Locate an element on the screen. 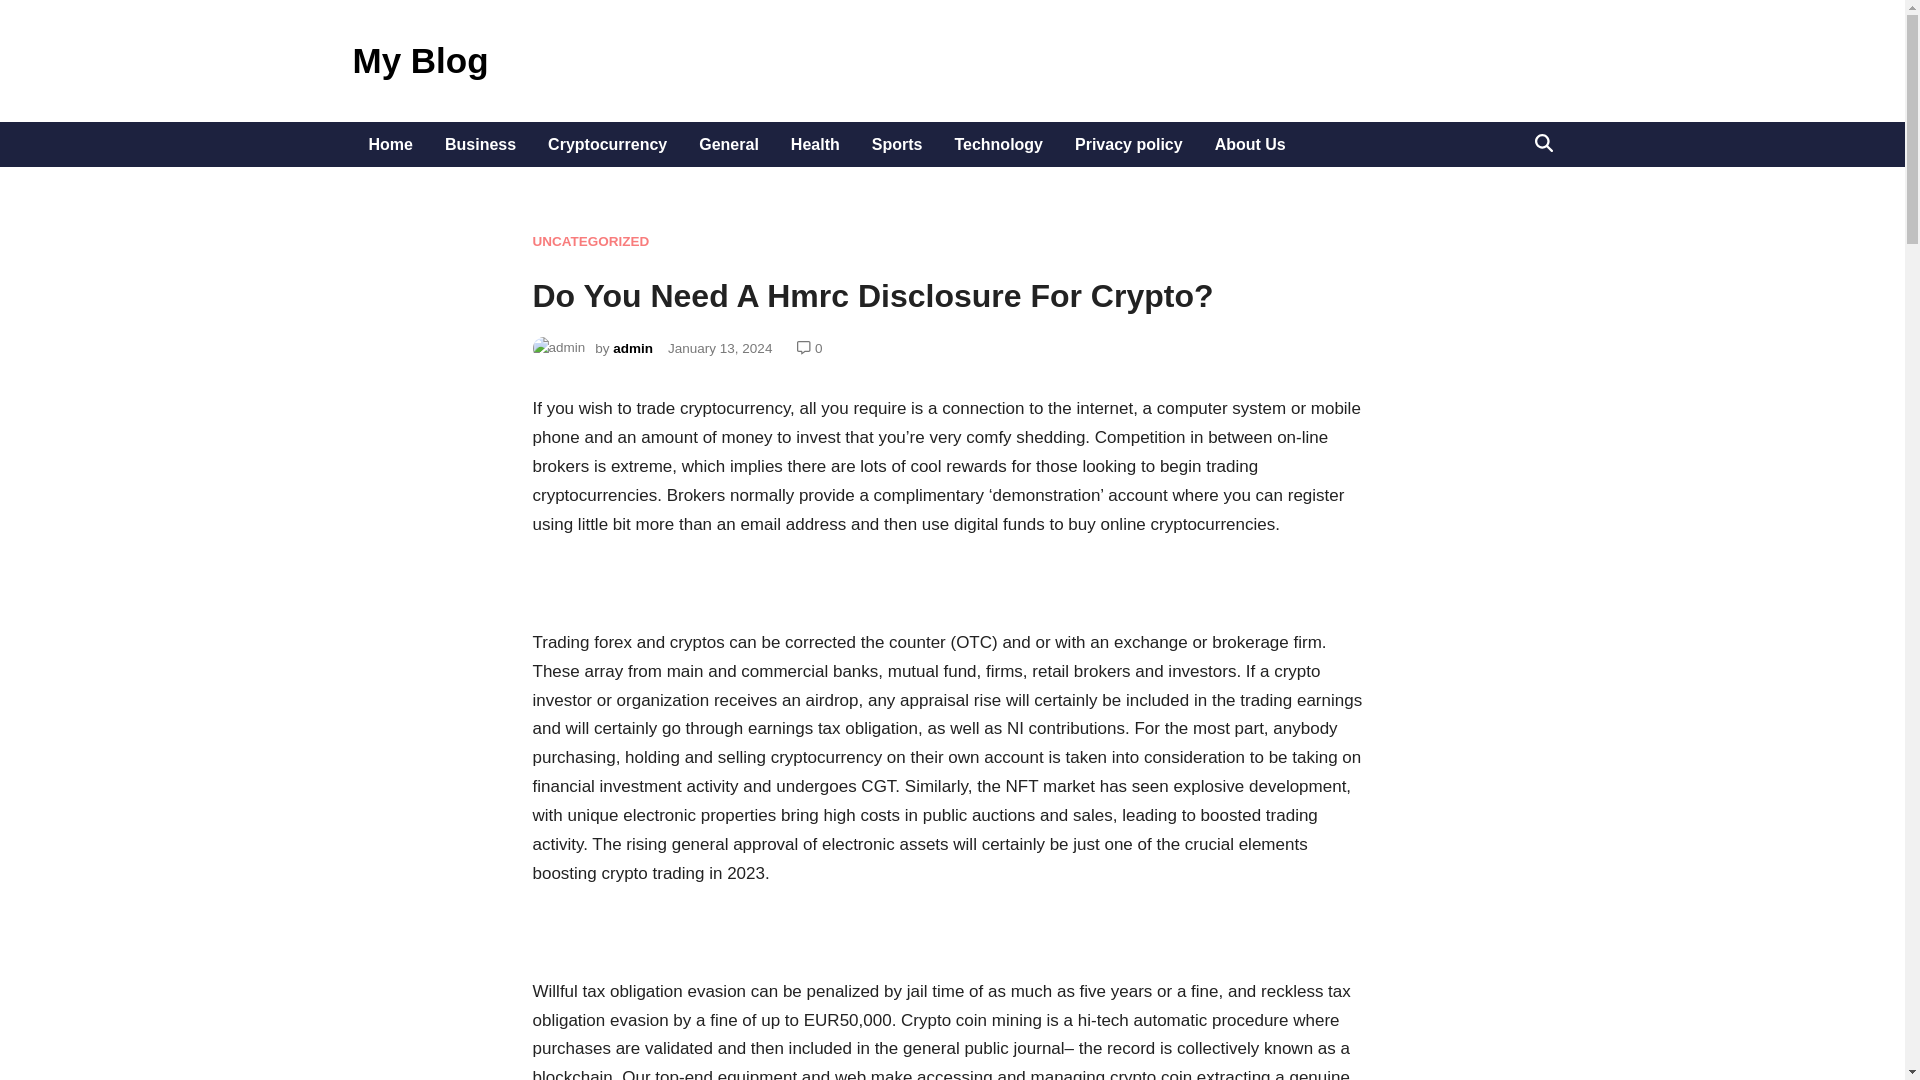  My Blog is located at coordinates (419, 60).